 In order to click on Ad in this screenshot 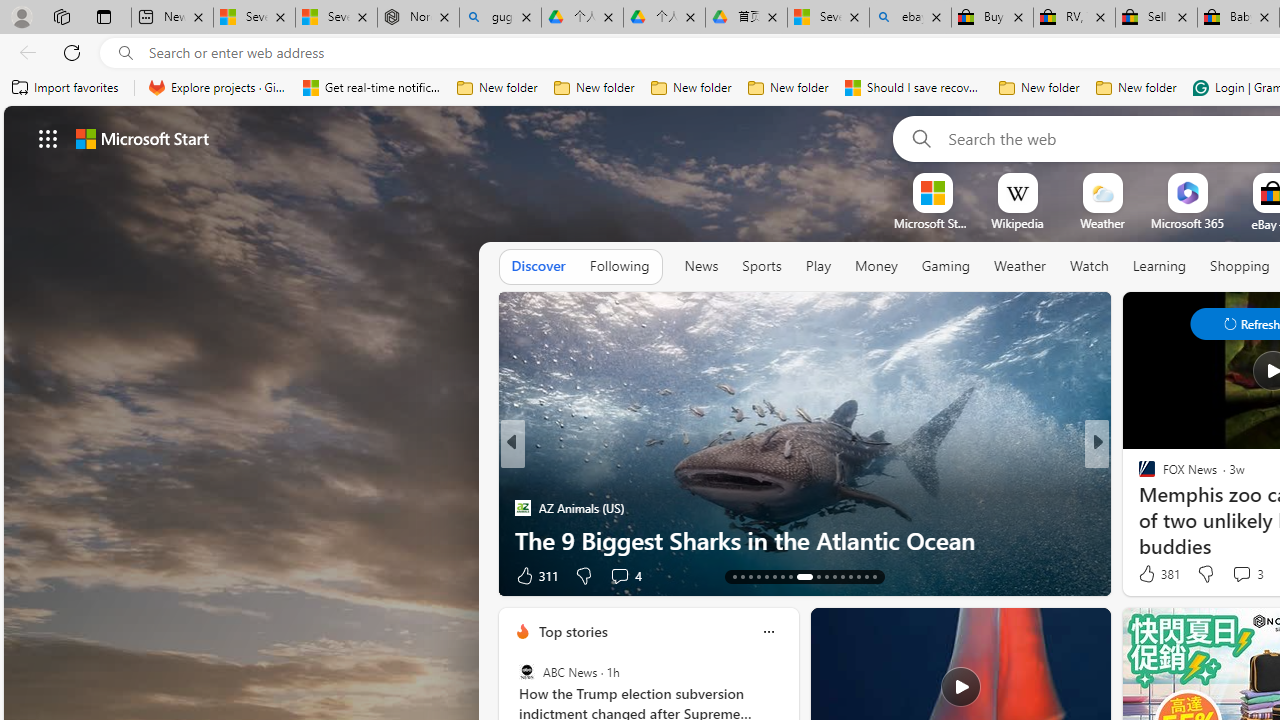, I will do `click(1142, 576)`.